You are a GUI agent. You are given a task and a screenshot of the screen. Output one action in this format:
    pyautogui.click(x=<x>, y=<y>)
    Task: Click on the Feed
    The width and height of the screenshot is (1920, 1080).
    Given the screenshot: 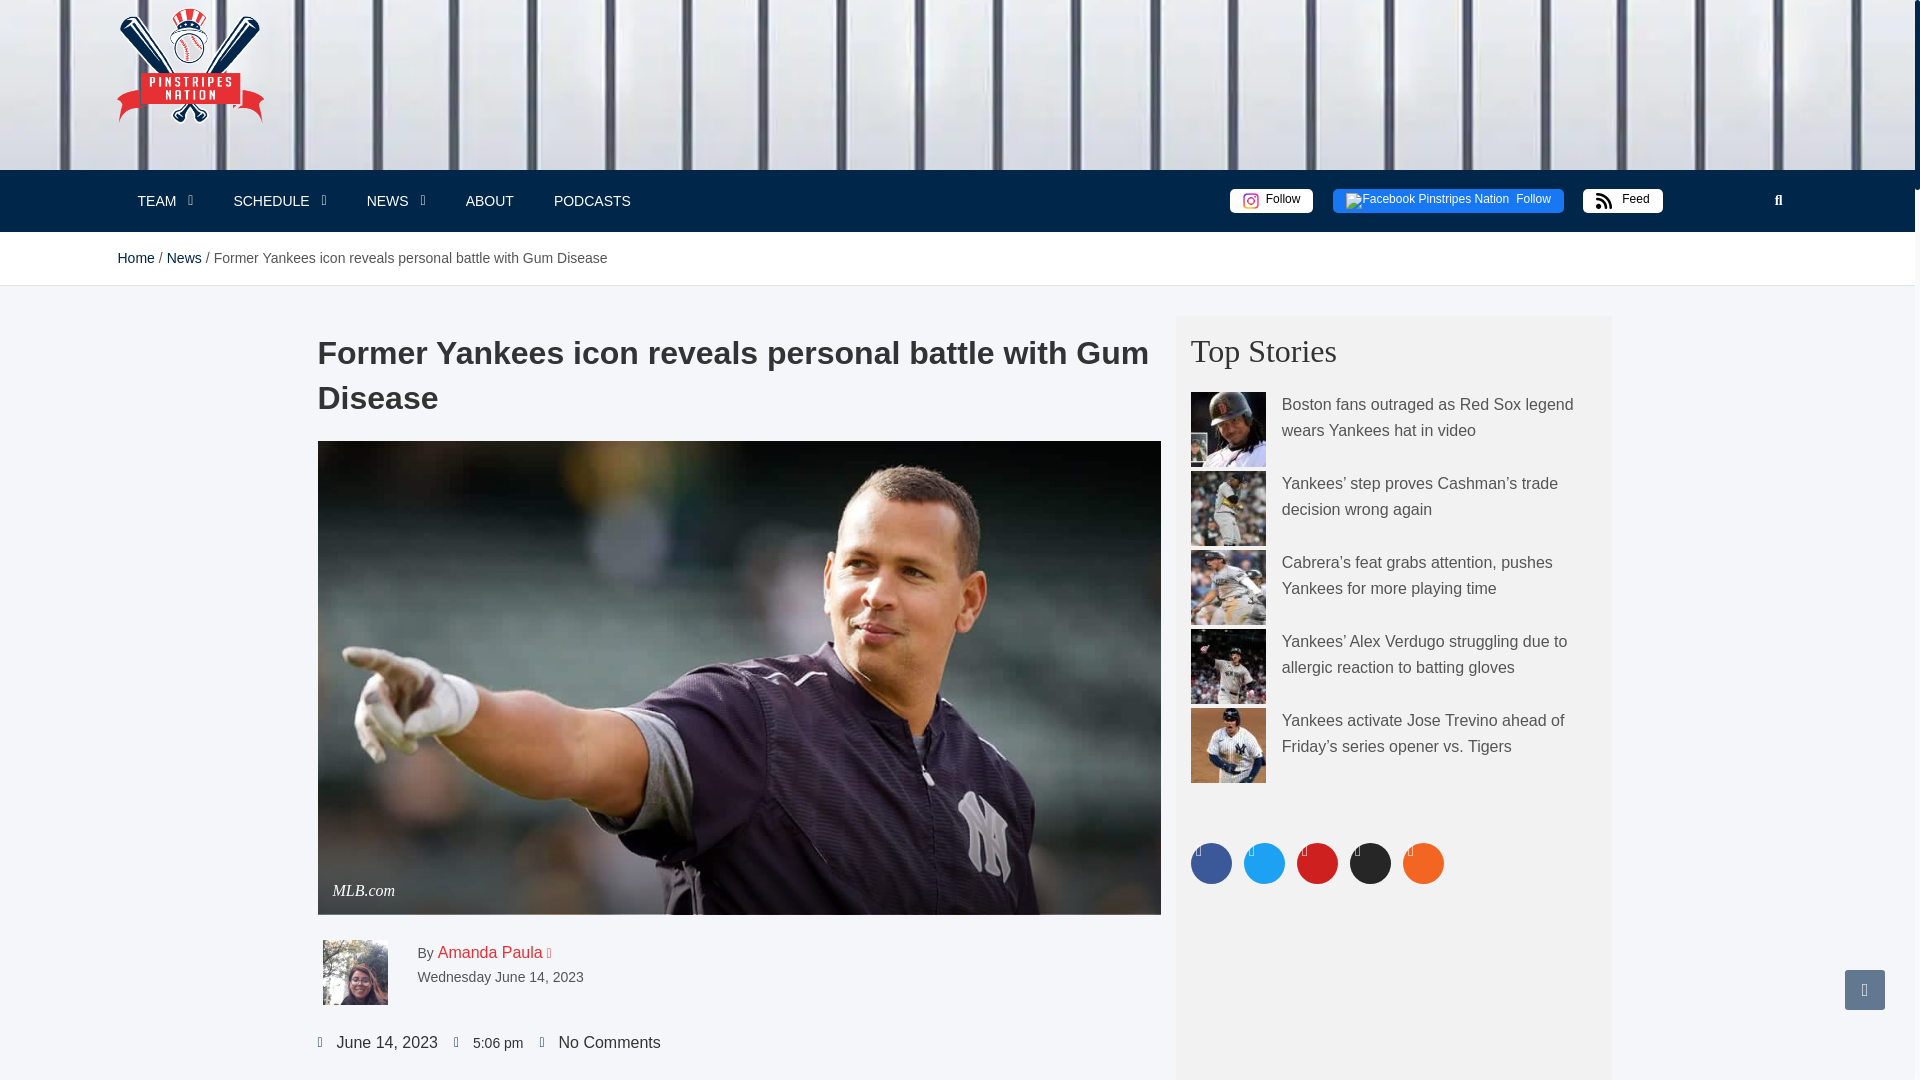 What is the action you would take?
    pyautogui.click(x=1622, y=200)
    